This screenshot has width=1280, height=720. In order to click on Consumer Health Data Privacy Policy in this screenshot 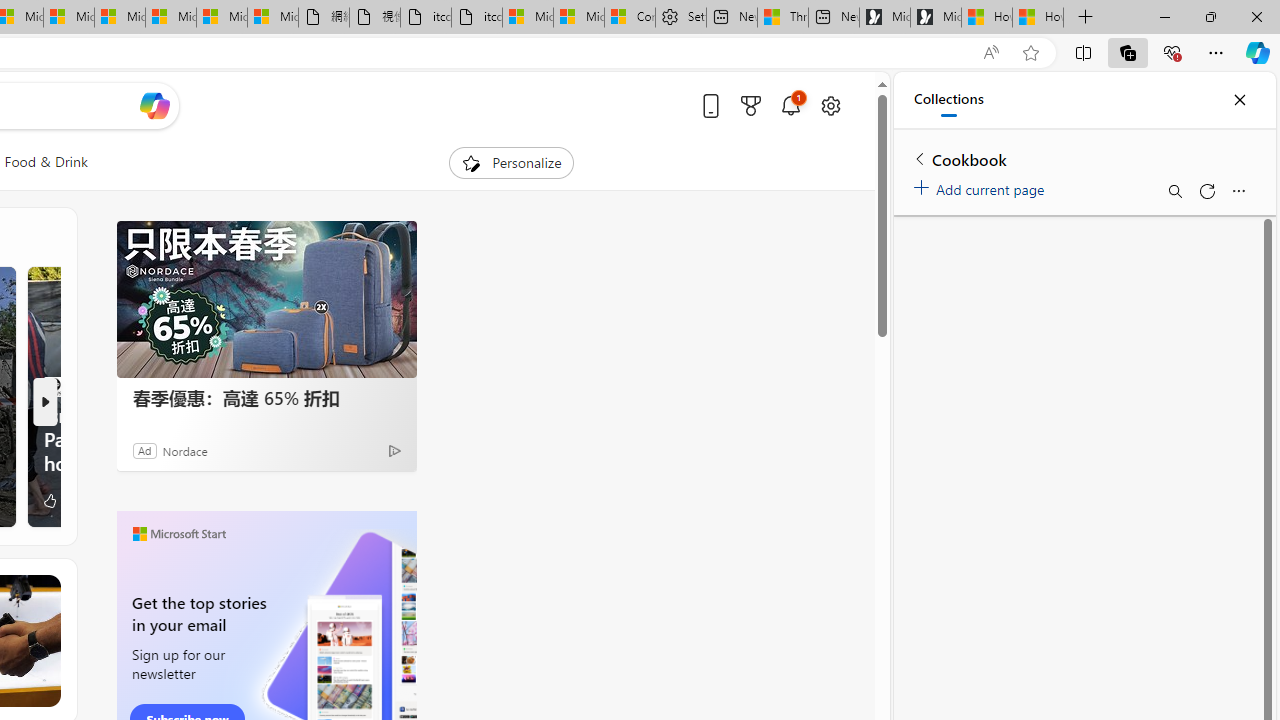, I will do `click(630, 18)`.